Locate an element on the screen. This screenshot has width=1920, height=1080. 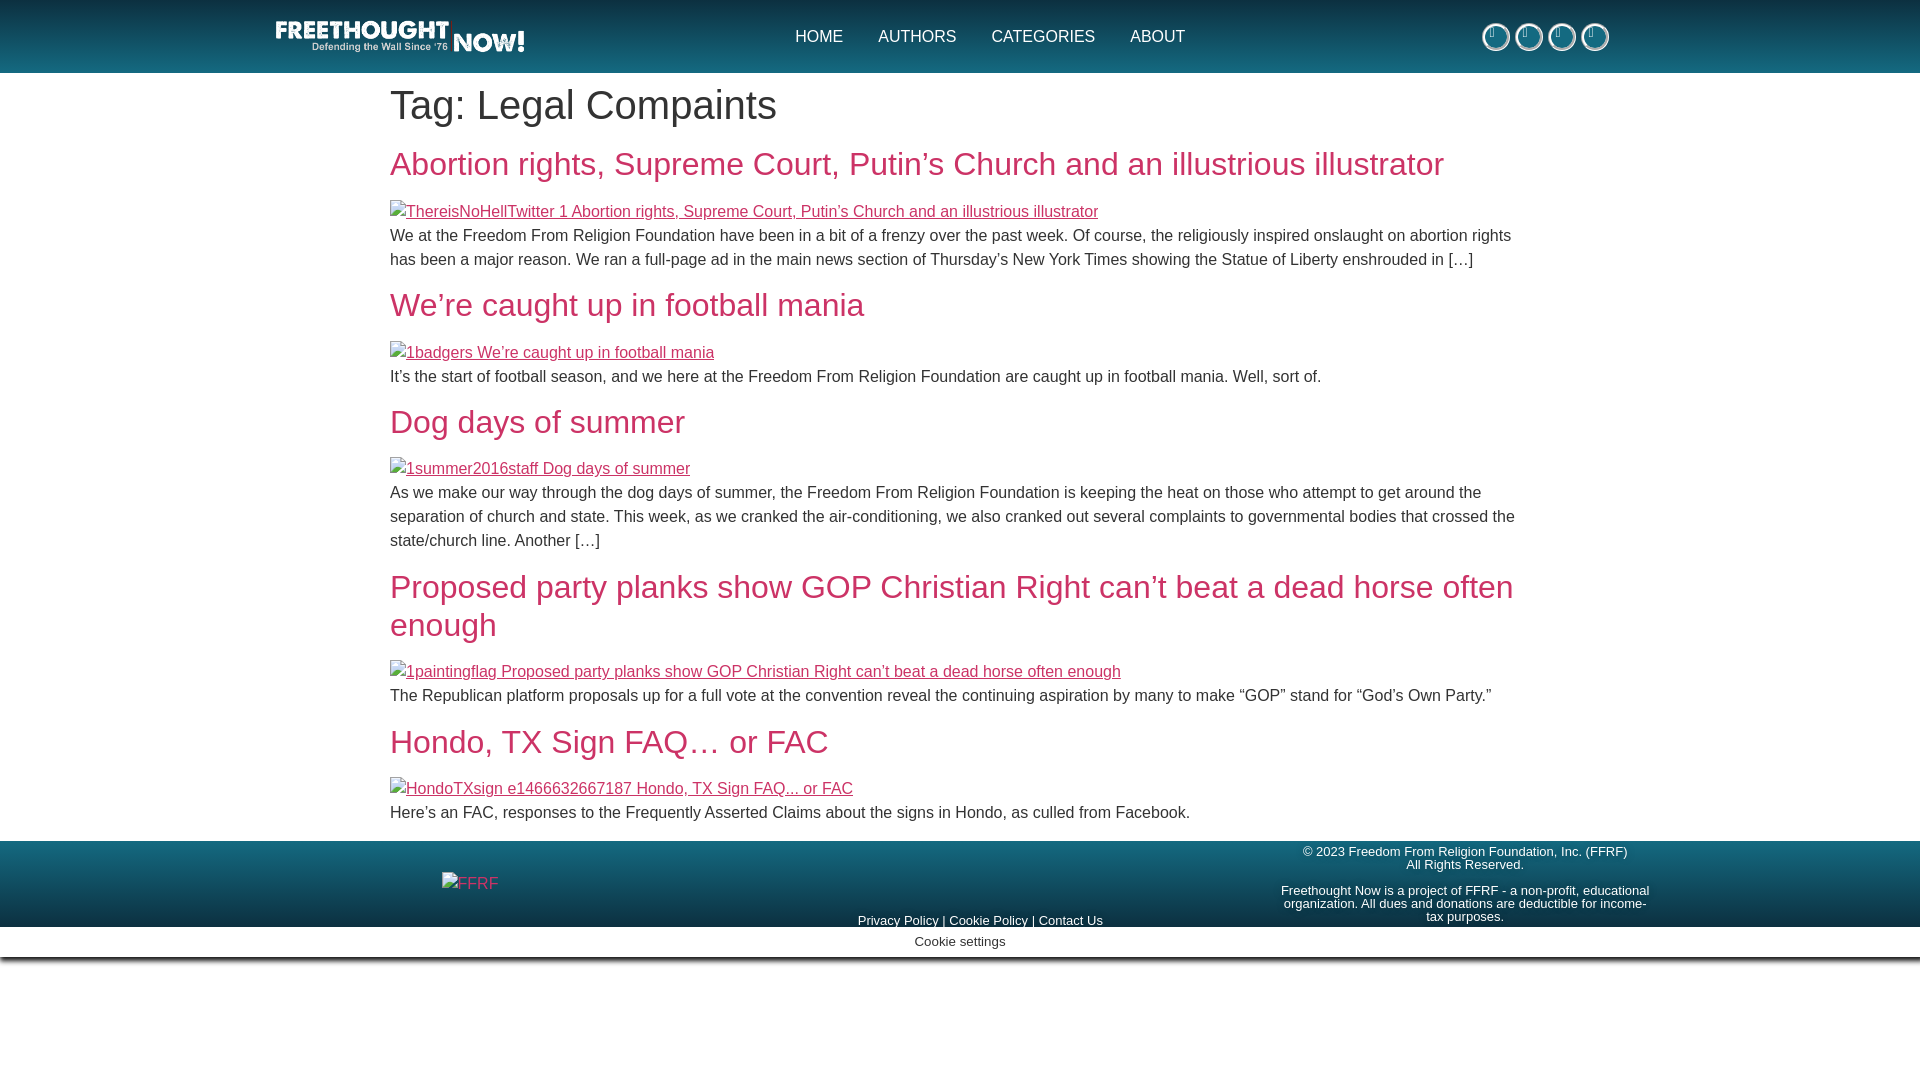
AUTHORS is located at coordinates (917, 37).